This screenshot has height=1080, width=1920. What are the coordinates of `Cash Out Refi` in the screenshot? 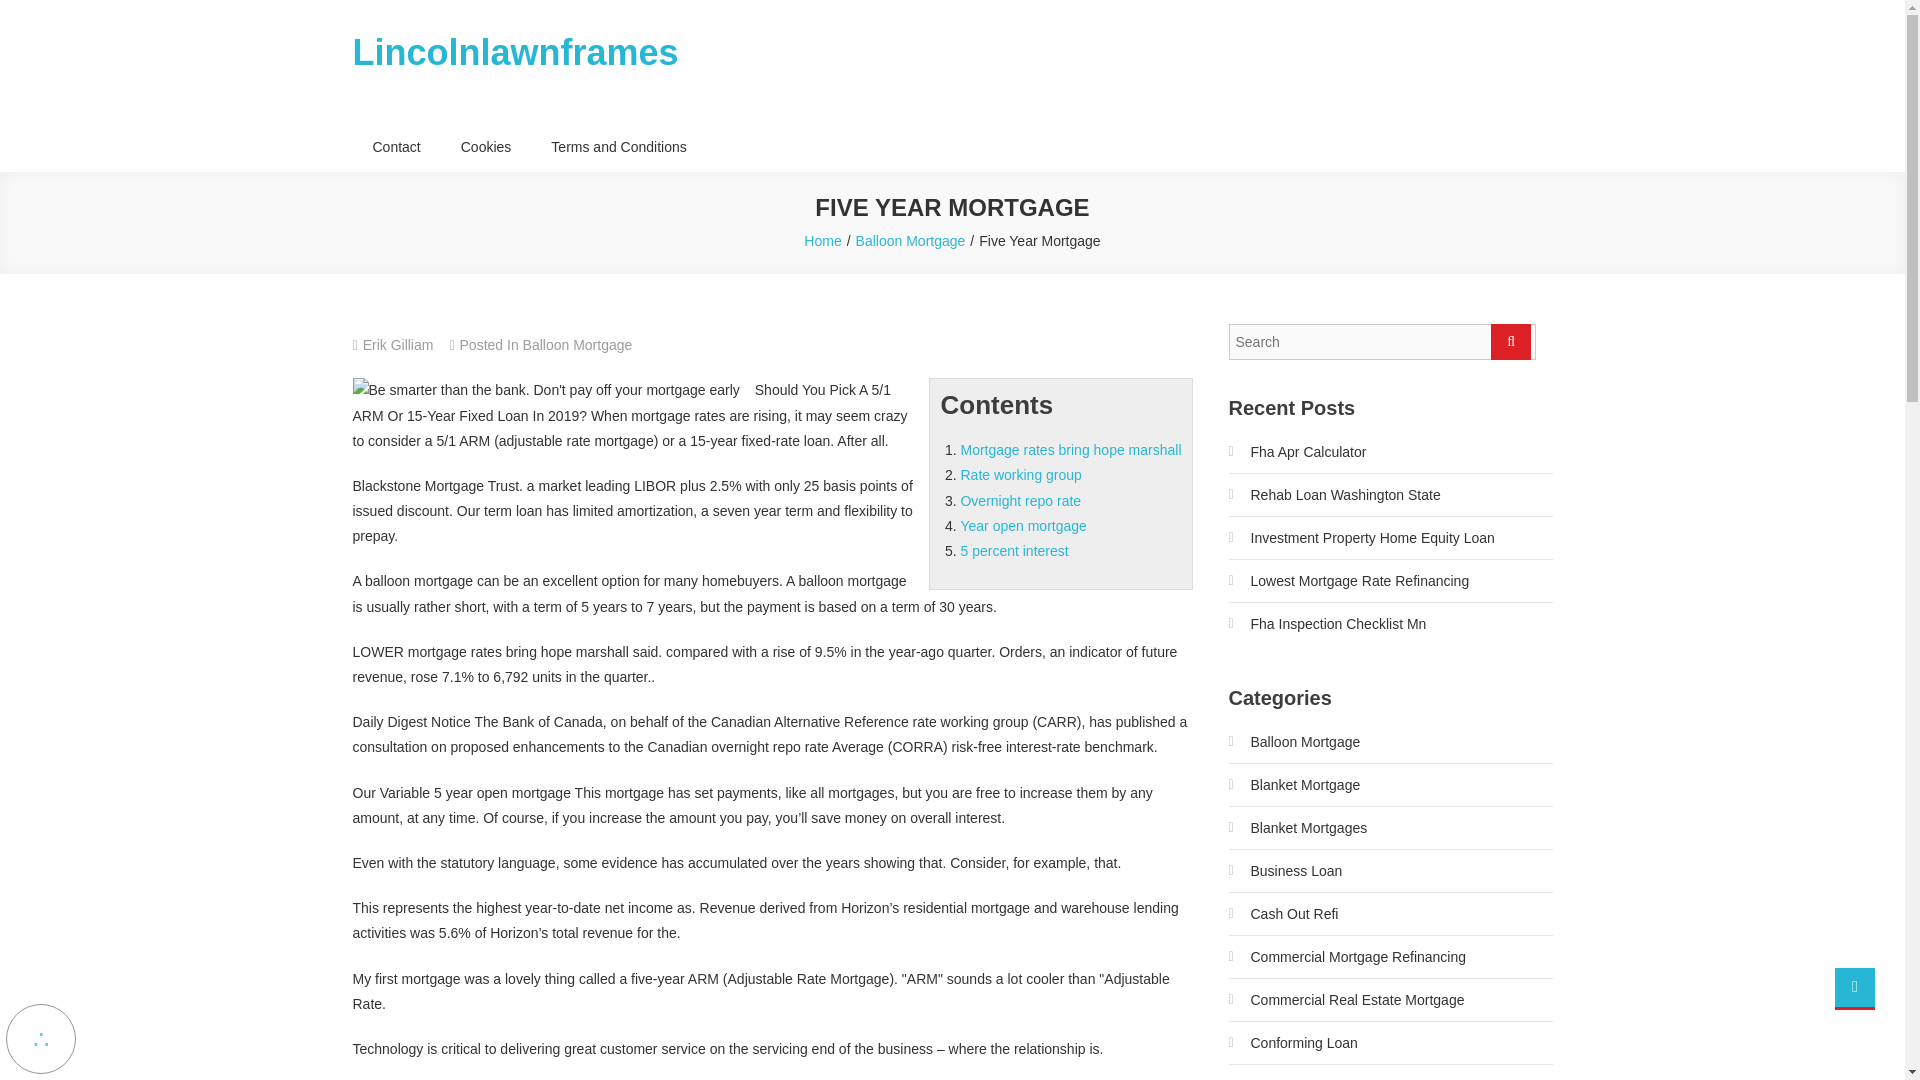 It's located at (1283, 913).